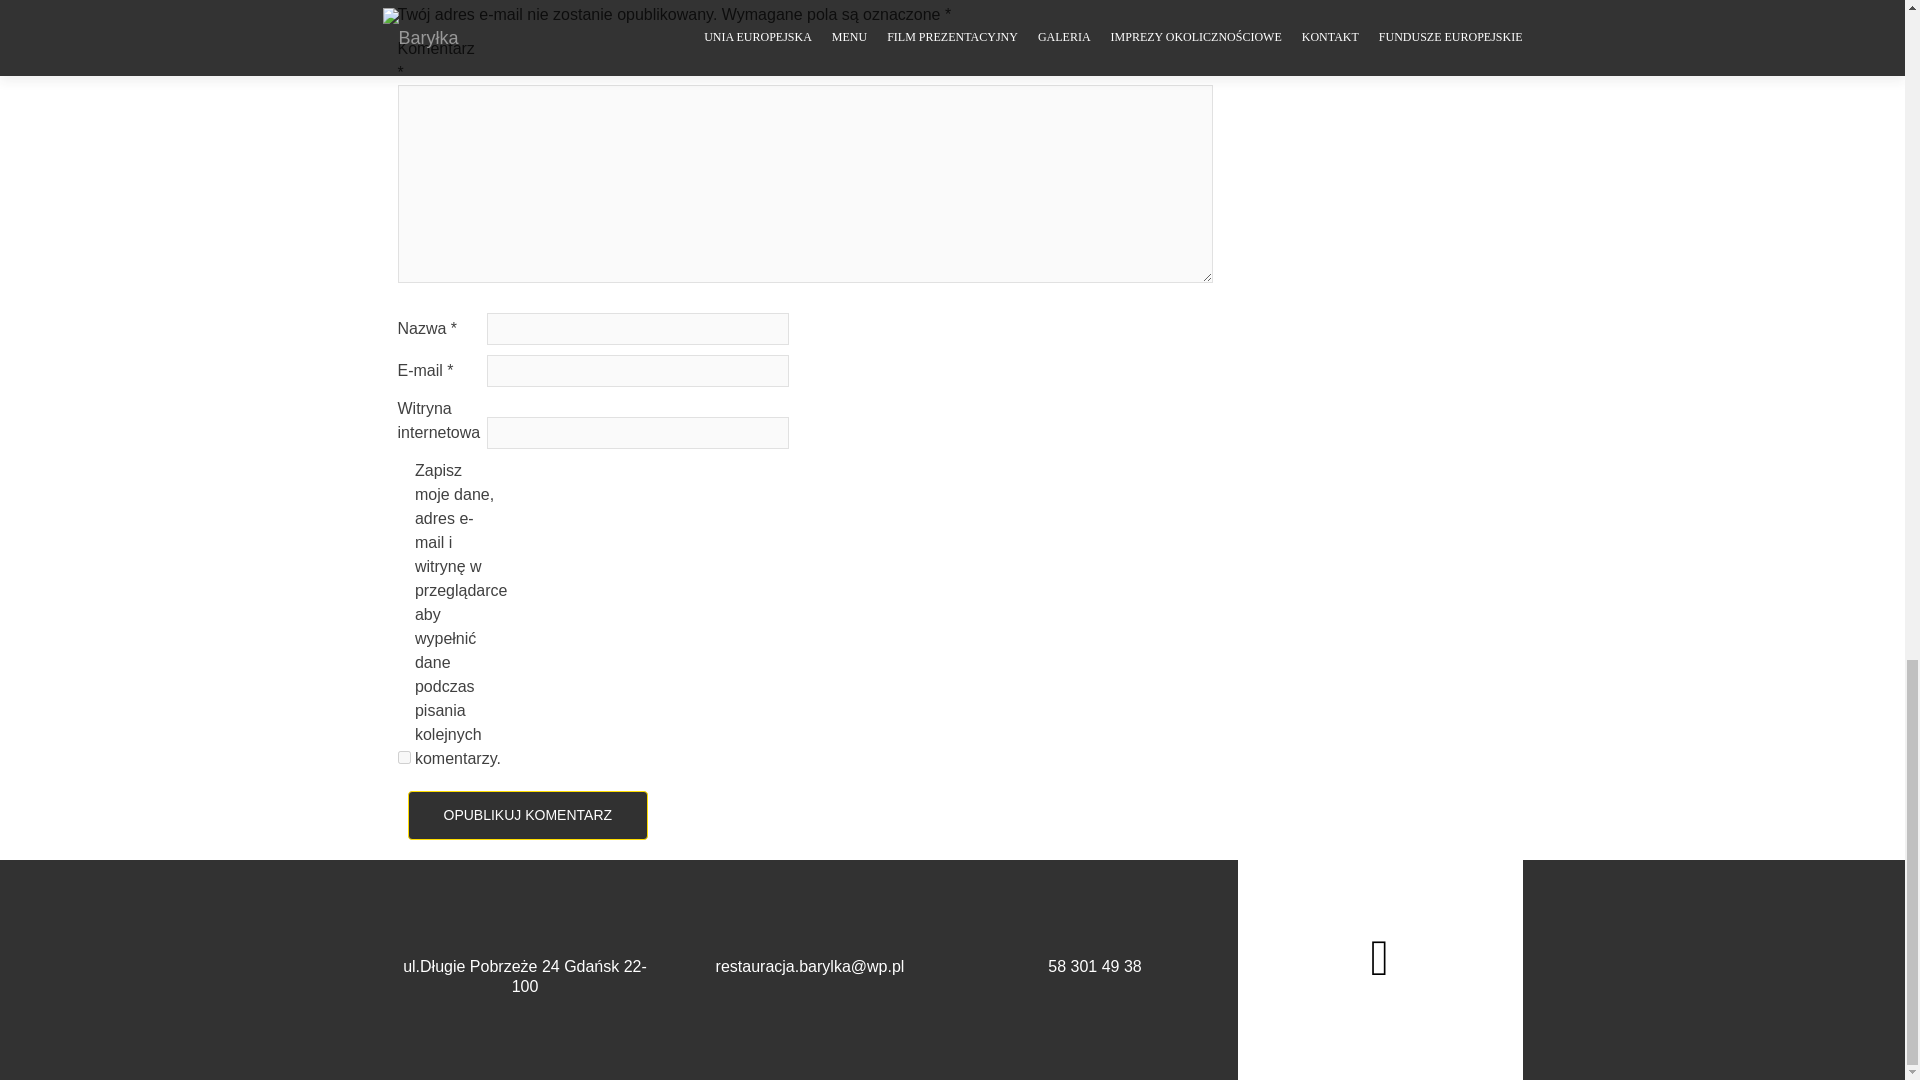  I want to click on Opublikuj komentarz, so click(528, 815).